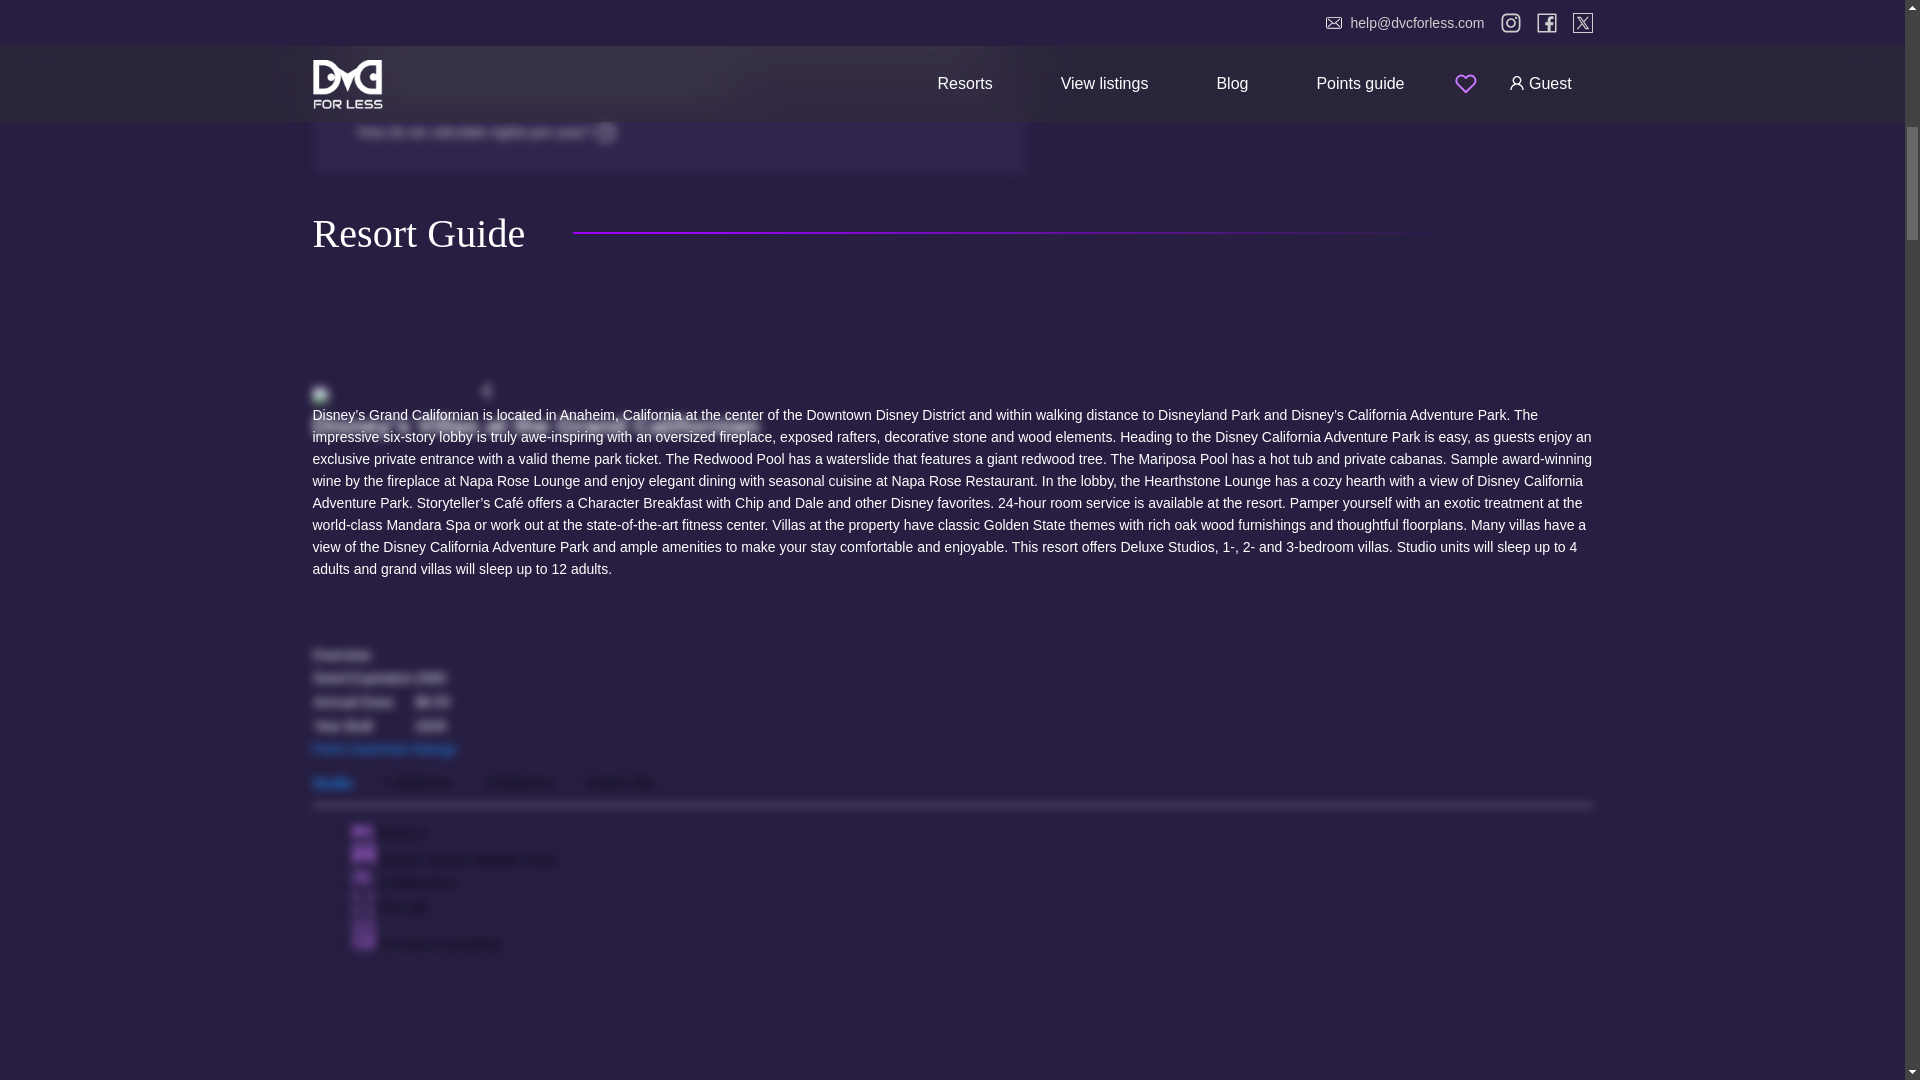  Describe the element at coordinates (951, 416) in the screenshot. I see `Disney's Villas at the Grand Californian` at that location.